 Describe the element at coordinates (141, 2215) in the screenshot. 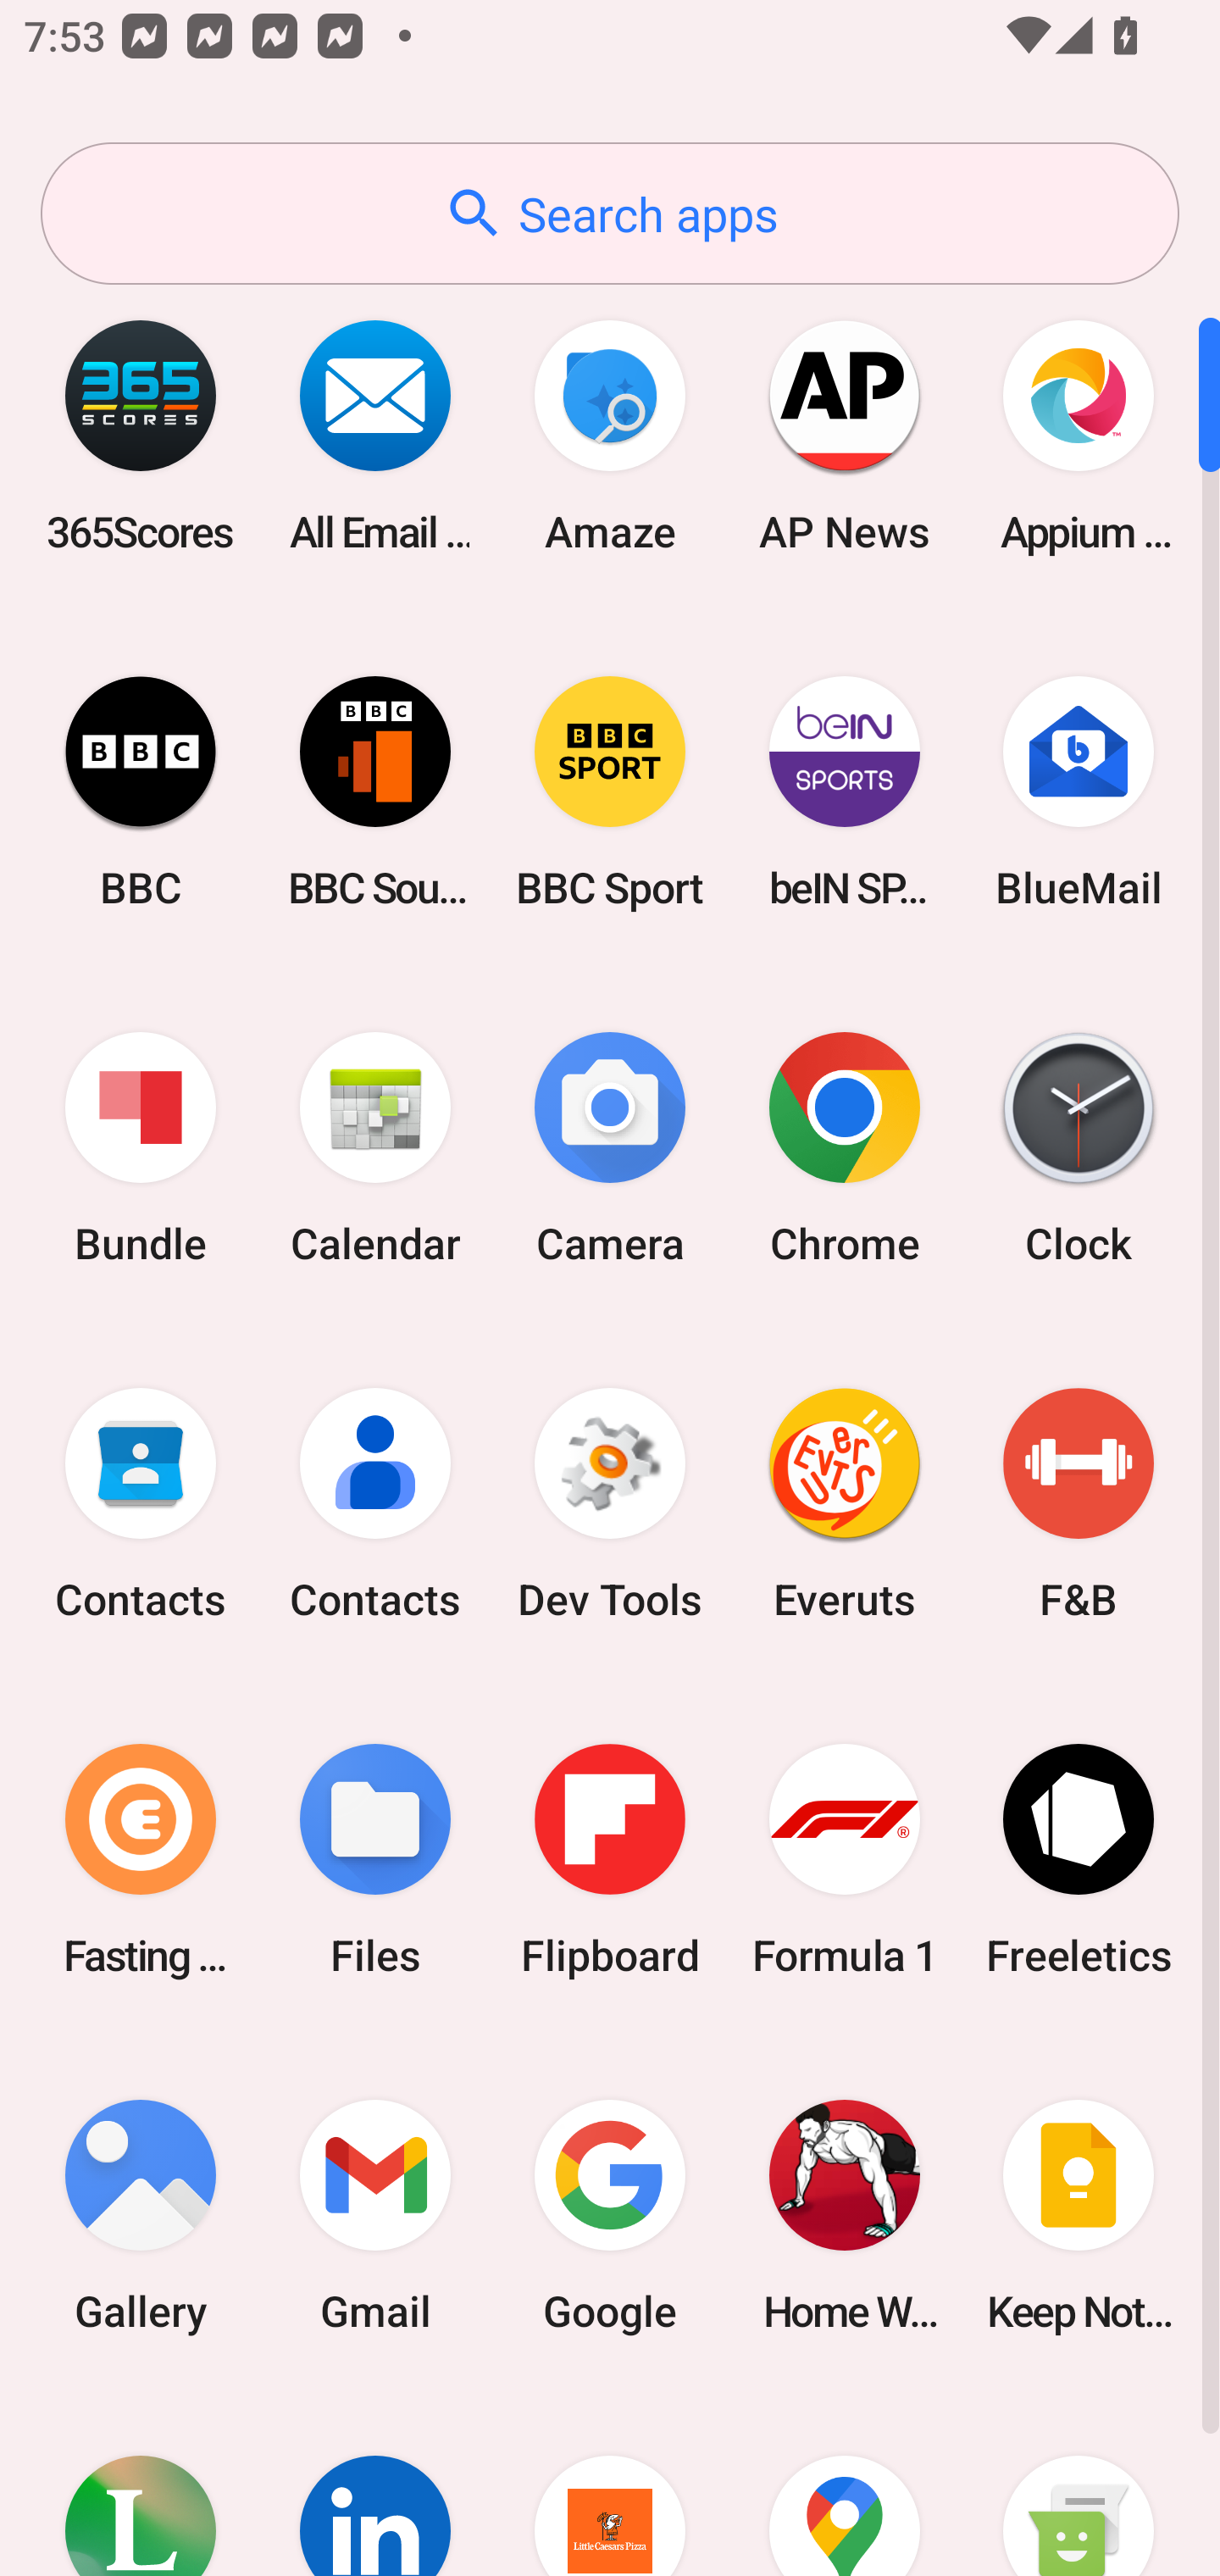

I see `Gallery` at that location.